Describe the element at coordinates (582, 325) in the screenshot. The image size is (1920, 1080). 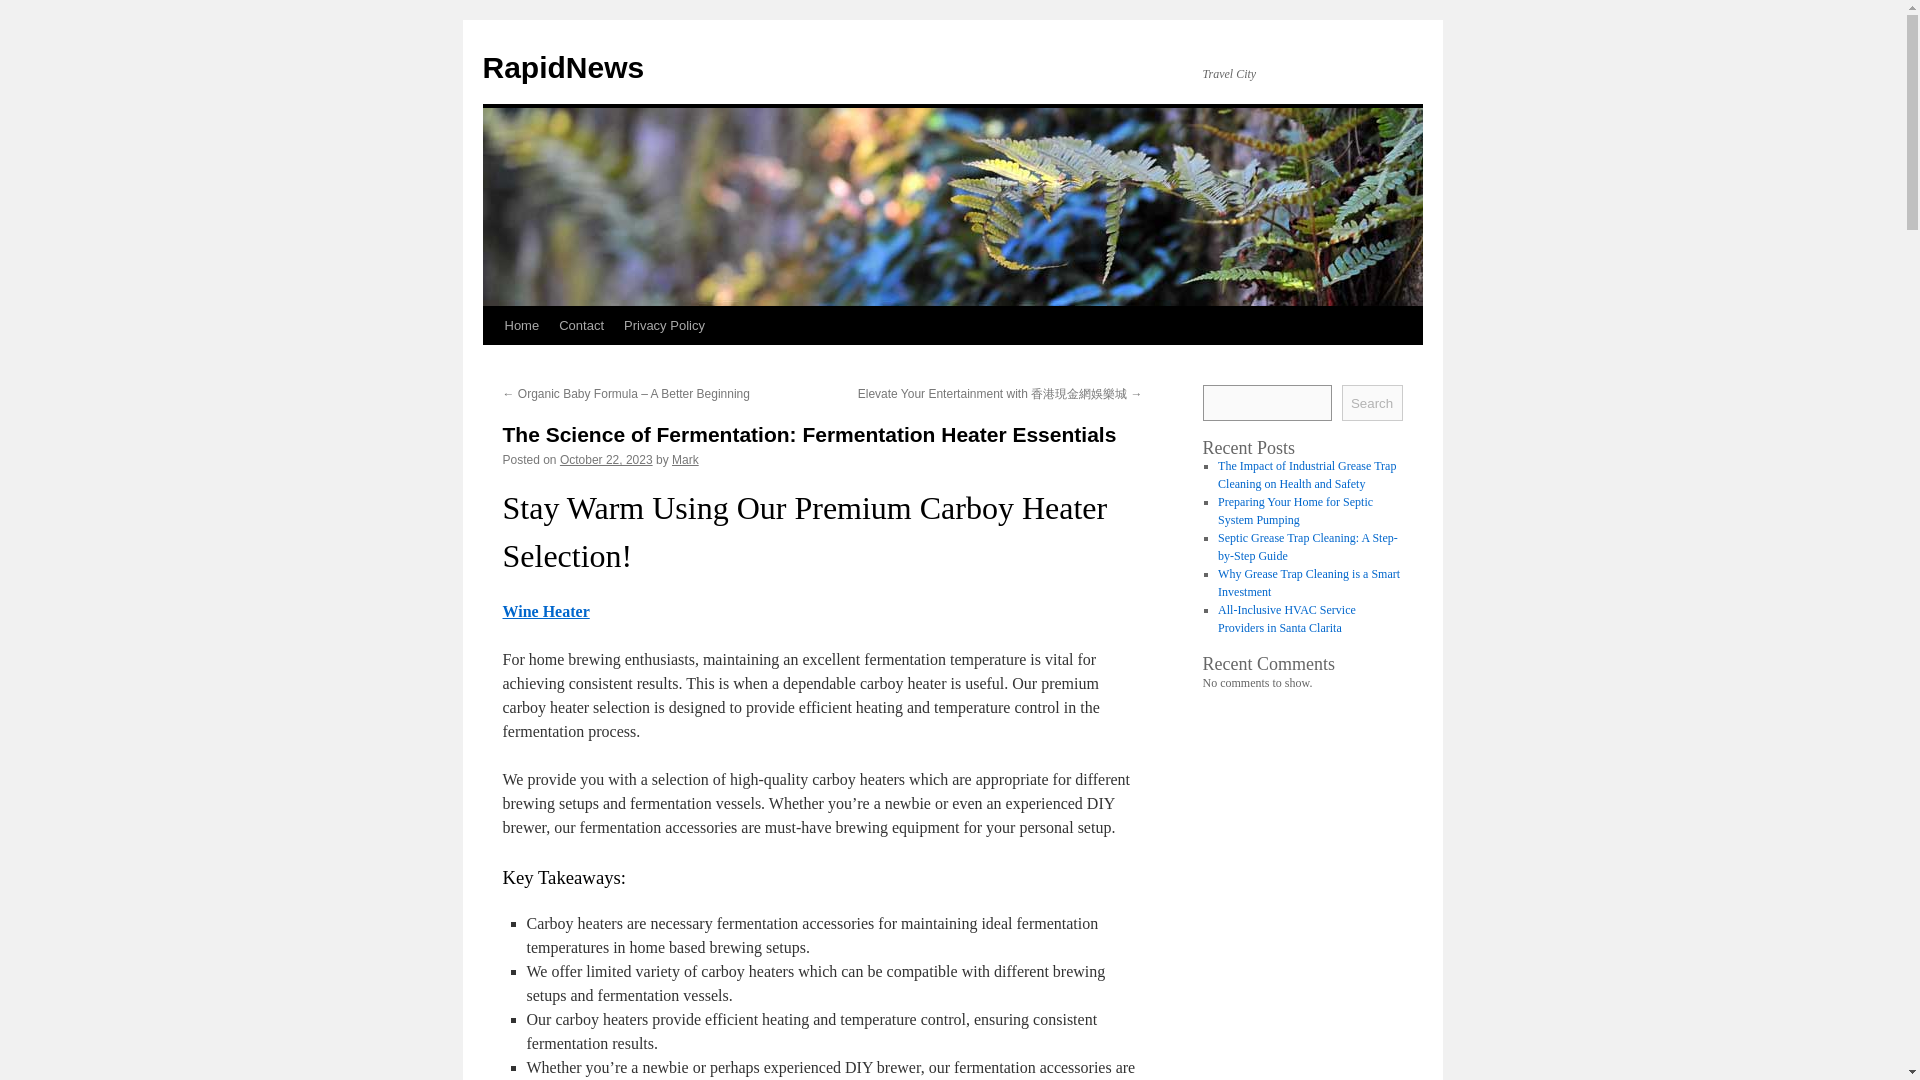
I see `Contact` at that location.